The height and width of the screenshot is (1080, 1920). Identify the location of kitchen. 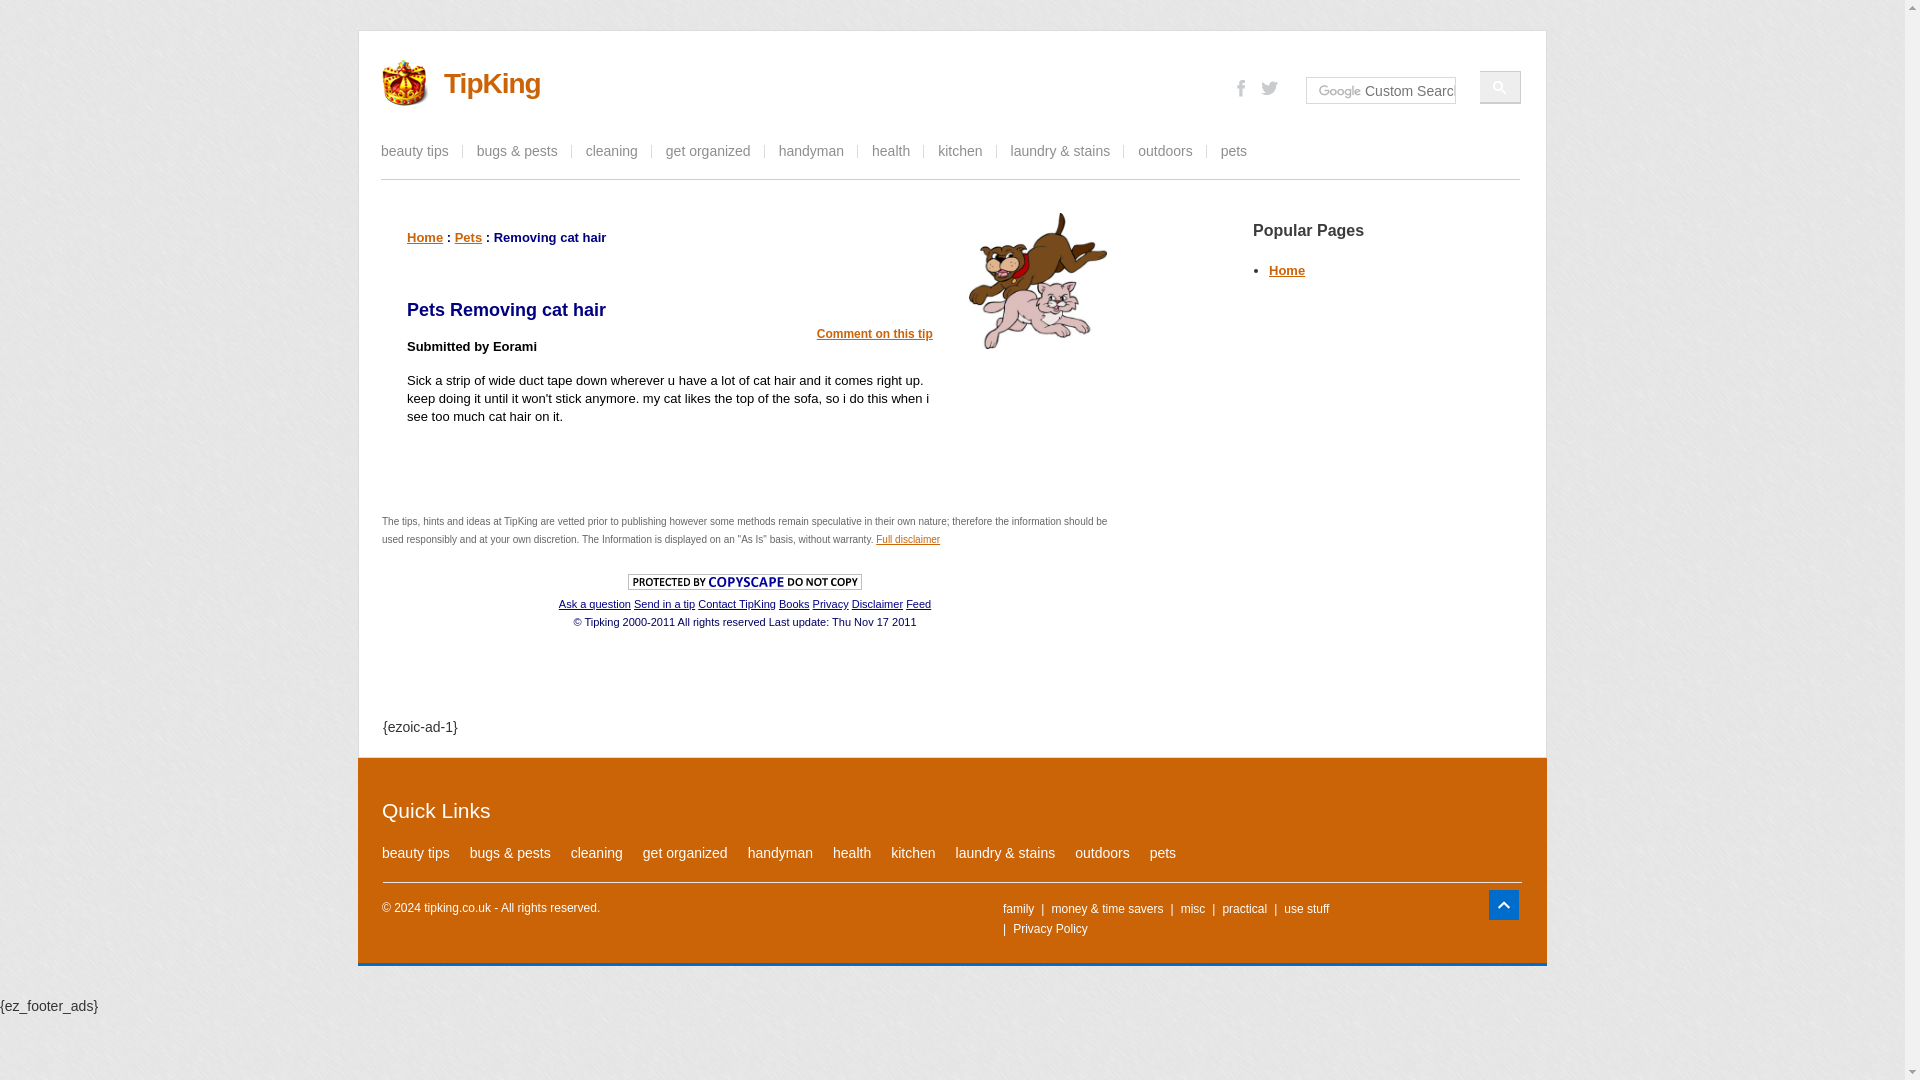
(960, 152).